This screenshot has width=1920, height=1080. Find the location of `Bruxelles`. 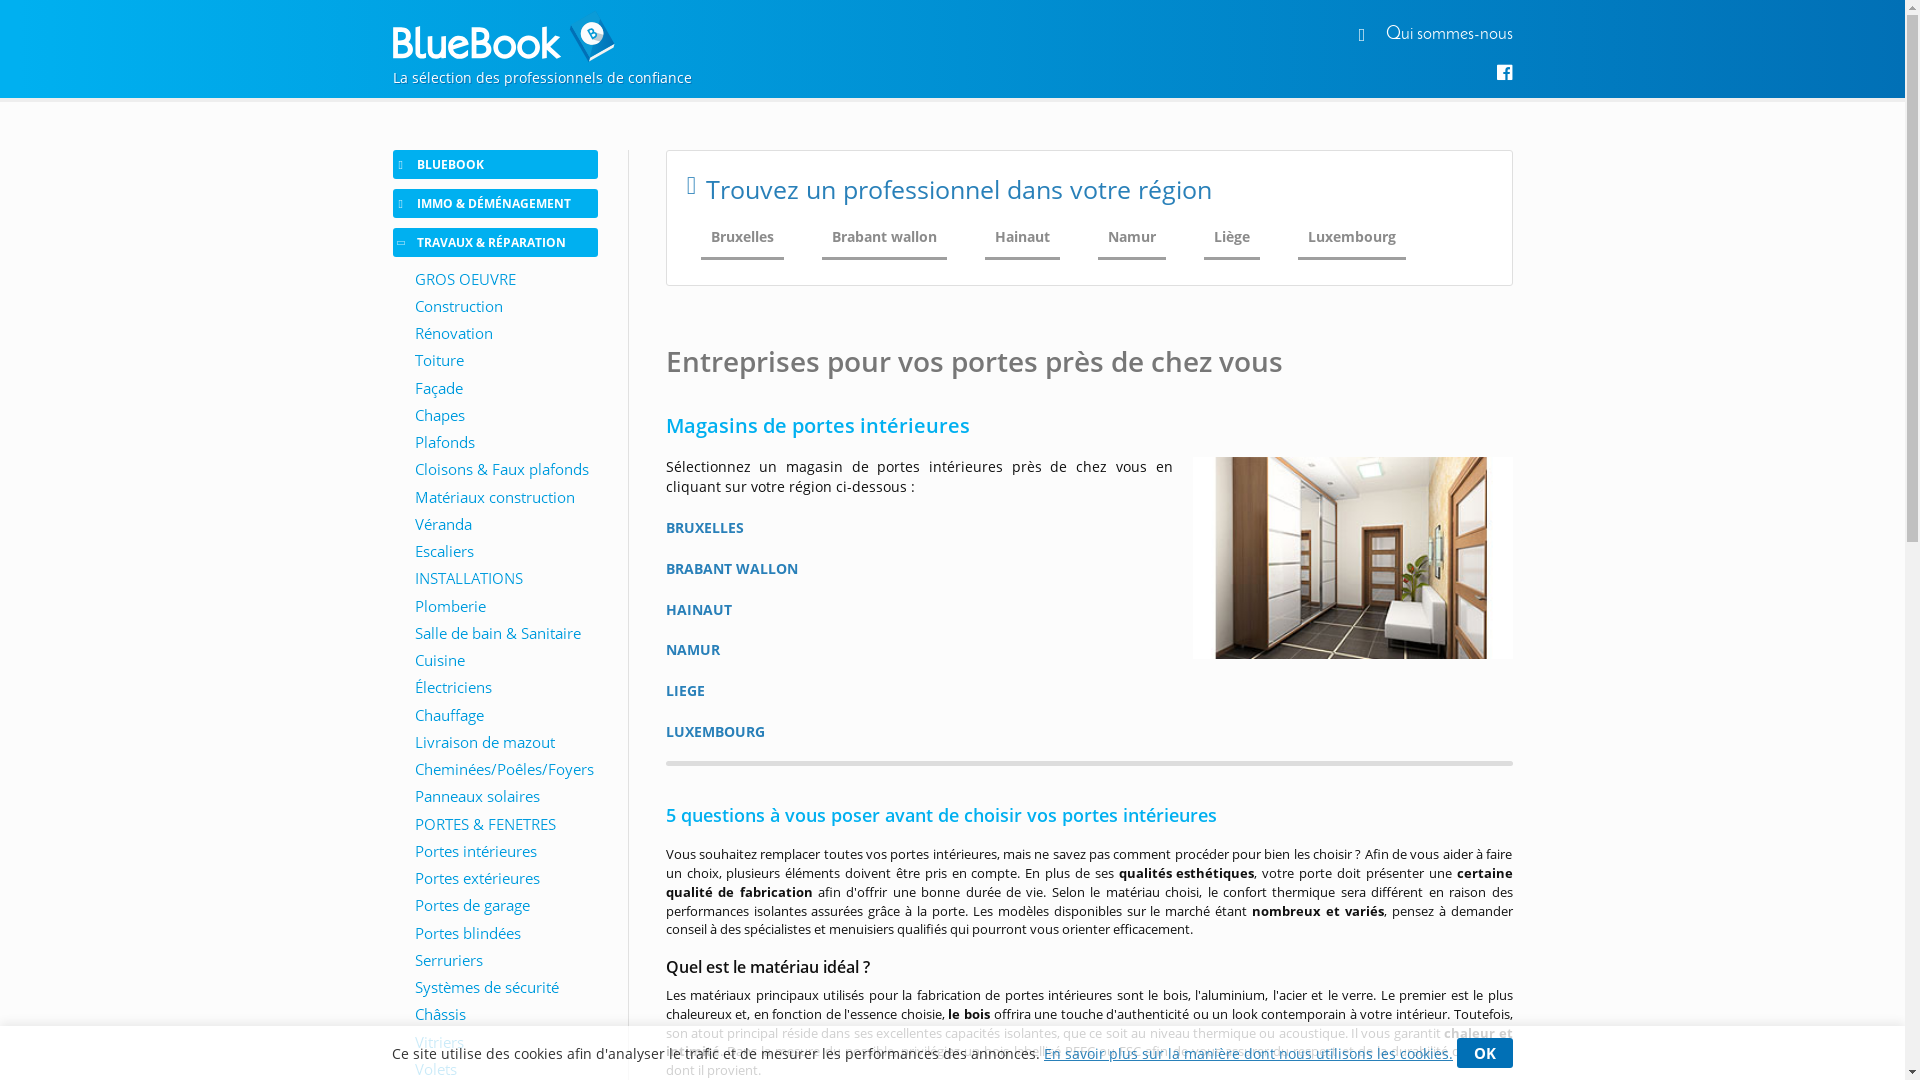

Bruxelles is located at coordinates (742, 238).